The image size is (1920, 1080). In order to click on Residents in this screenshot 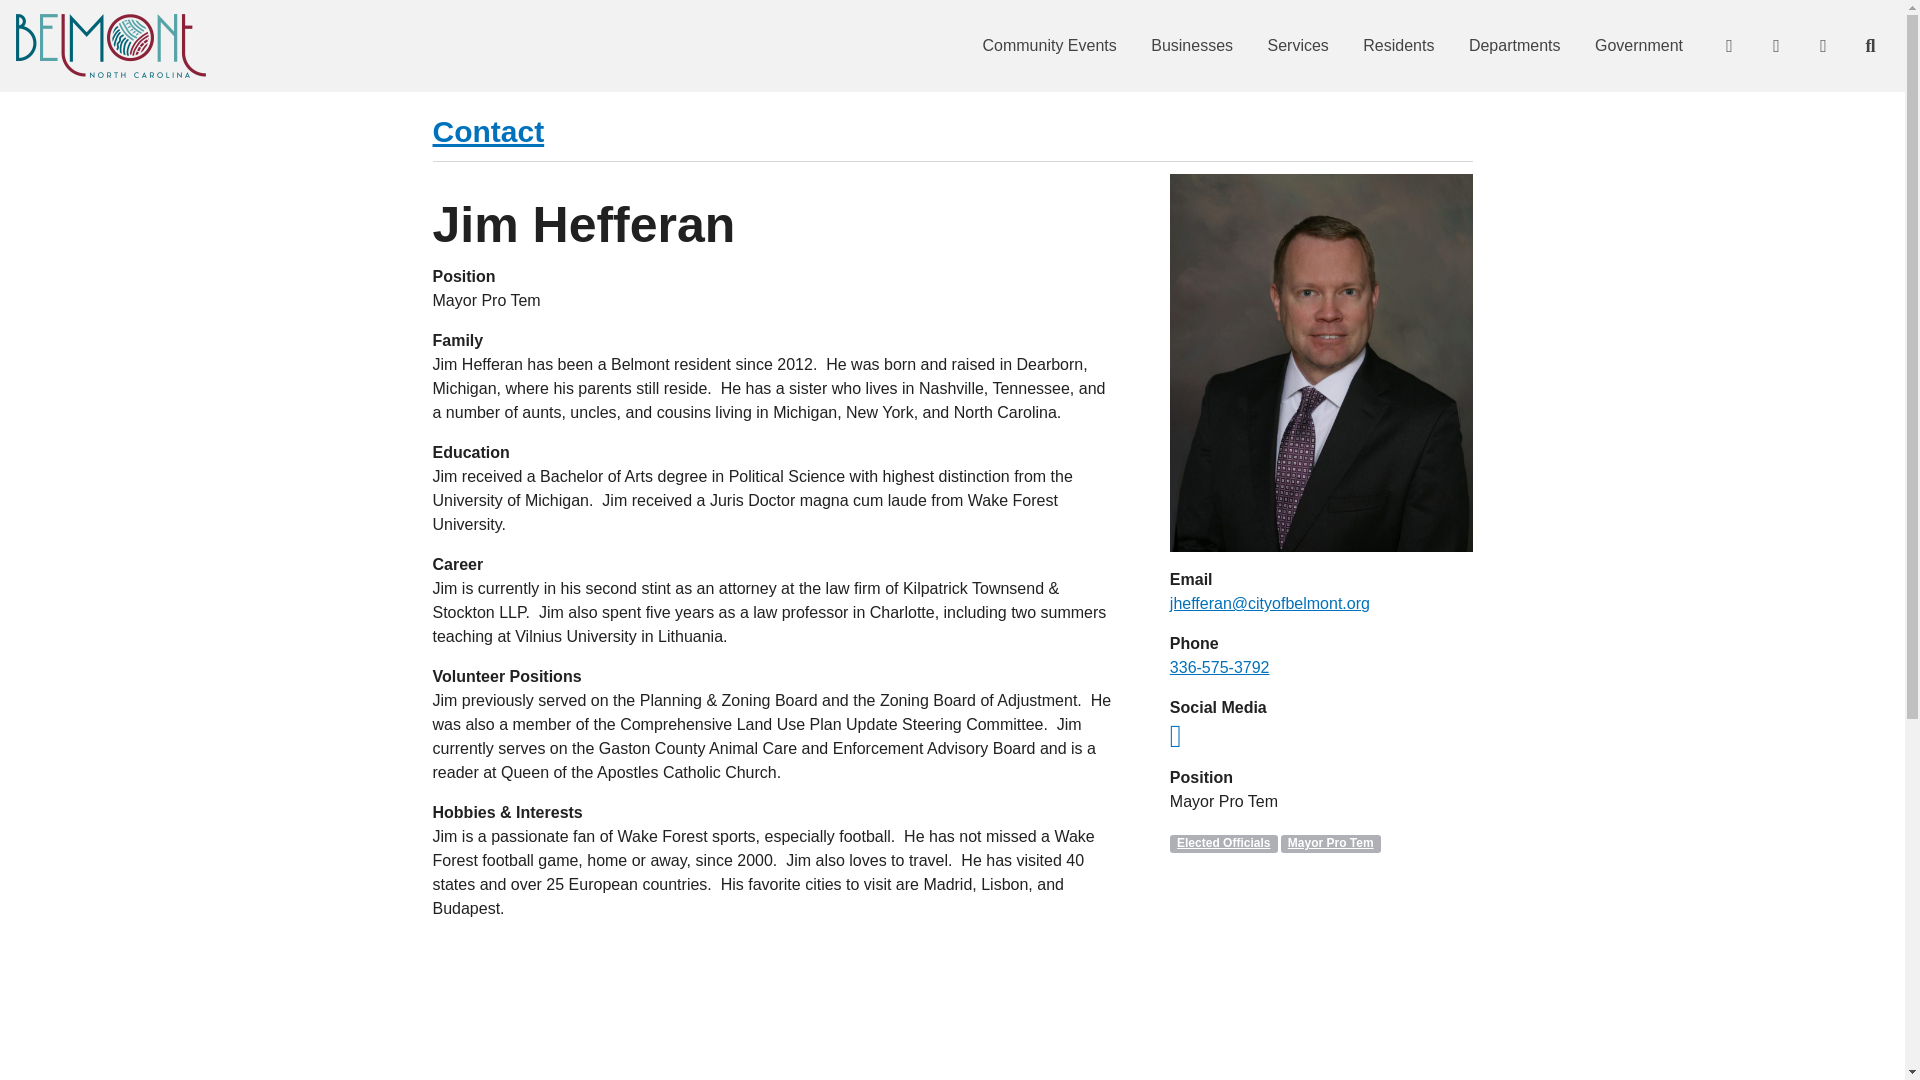, I will do `click(1398, 46)`.